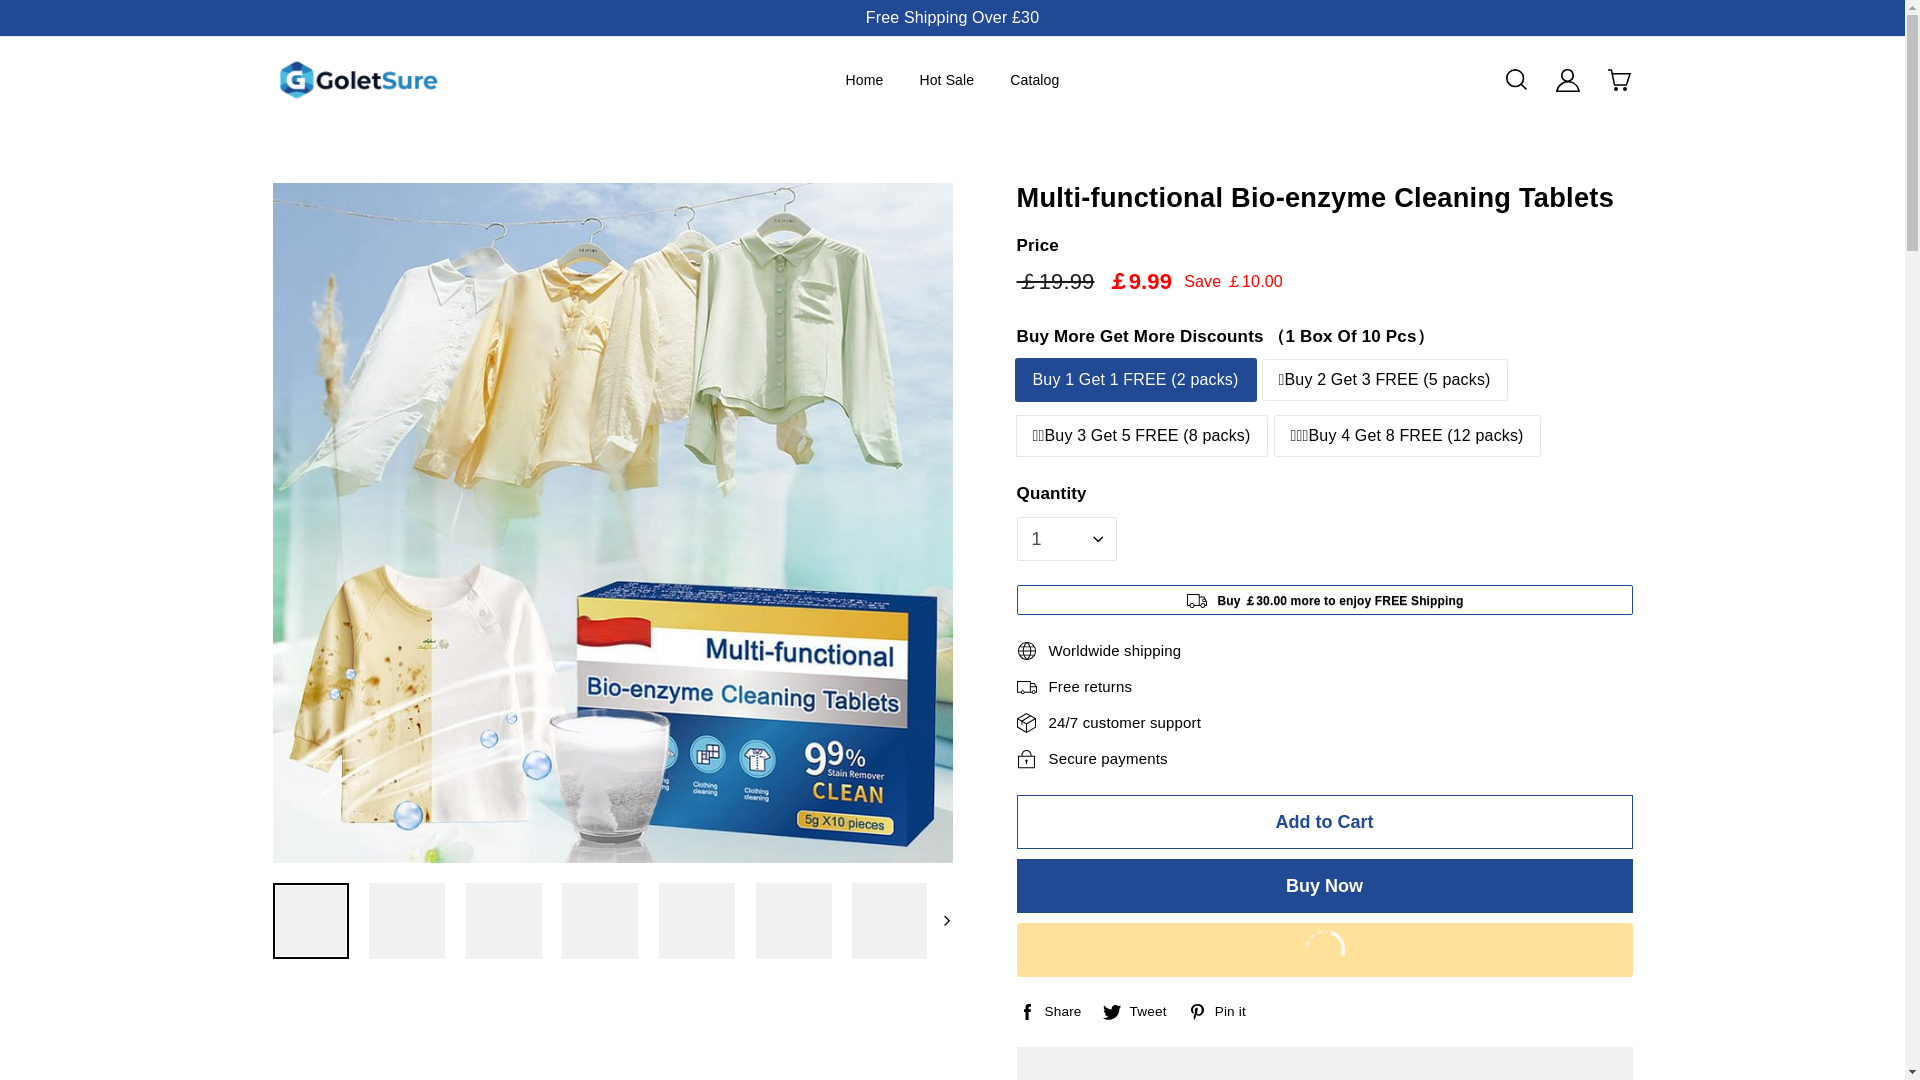 The height and width of the screenshot is (1080, 1920). I want to click on Add to Cart, so click(1324, 821).